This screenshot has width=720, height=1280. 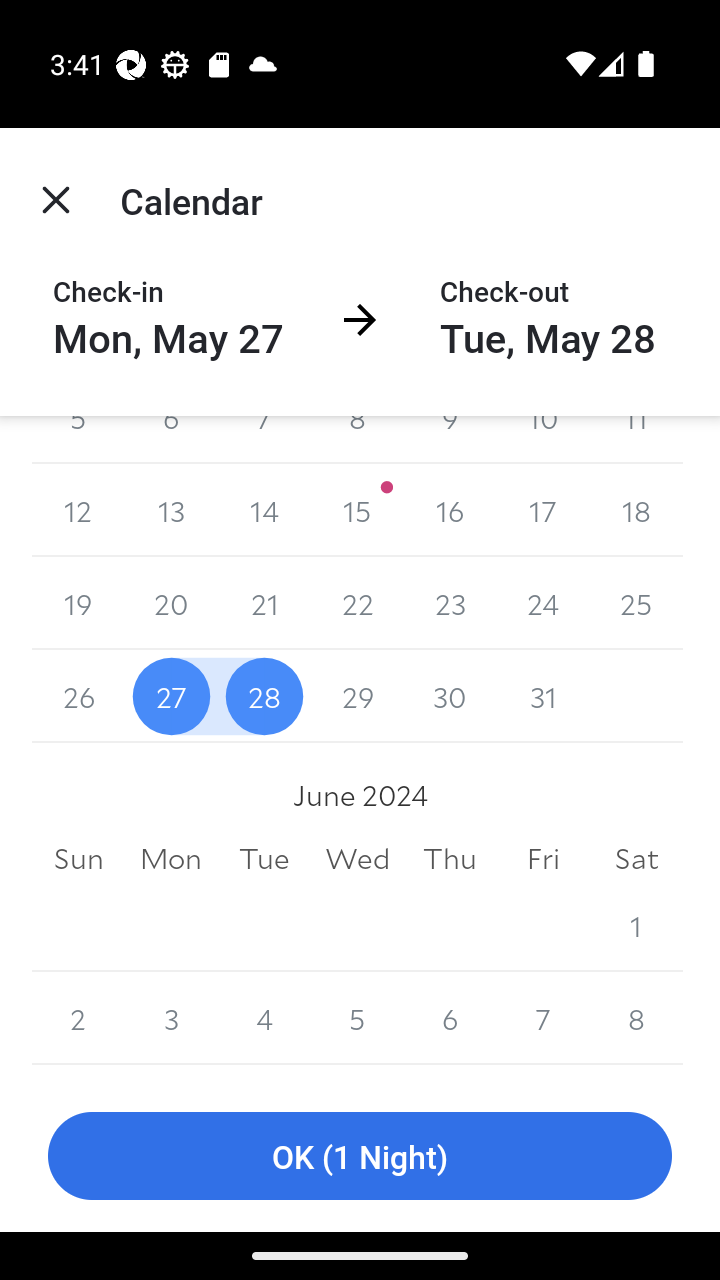 I want to click on 8 8 June 2024, so click(x=636, y=1018).